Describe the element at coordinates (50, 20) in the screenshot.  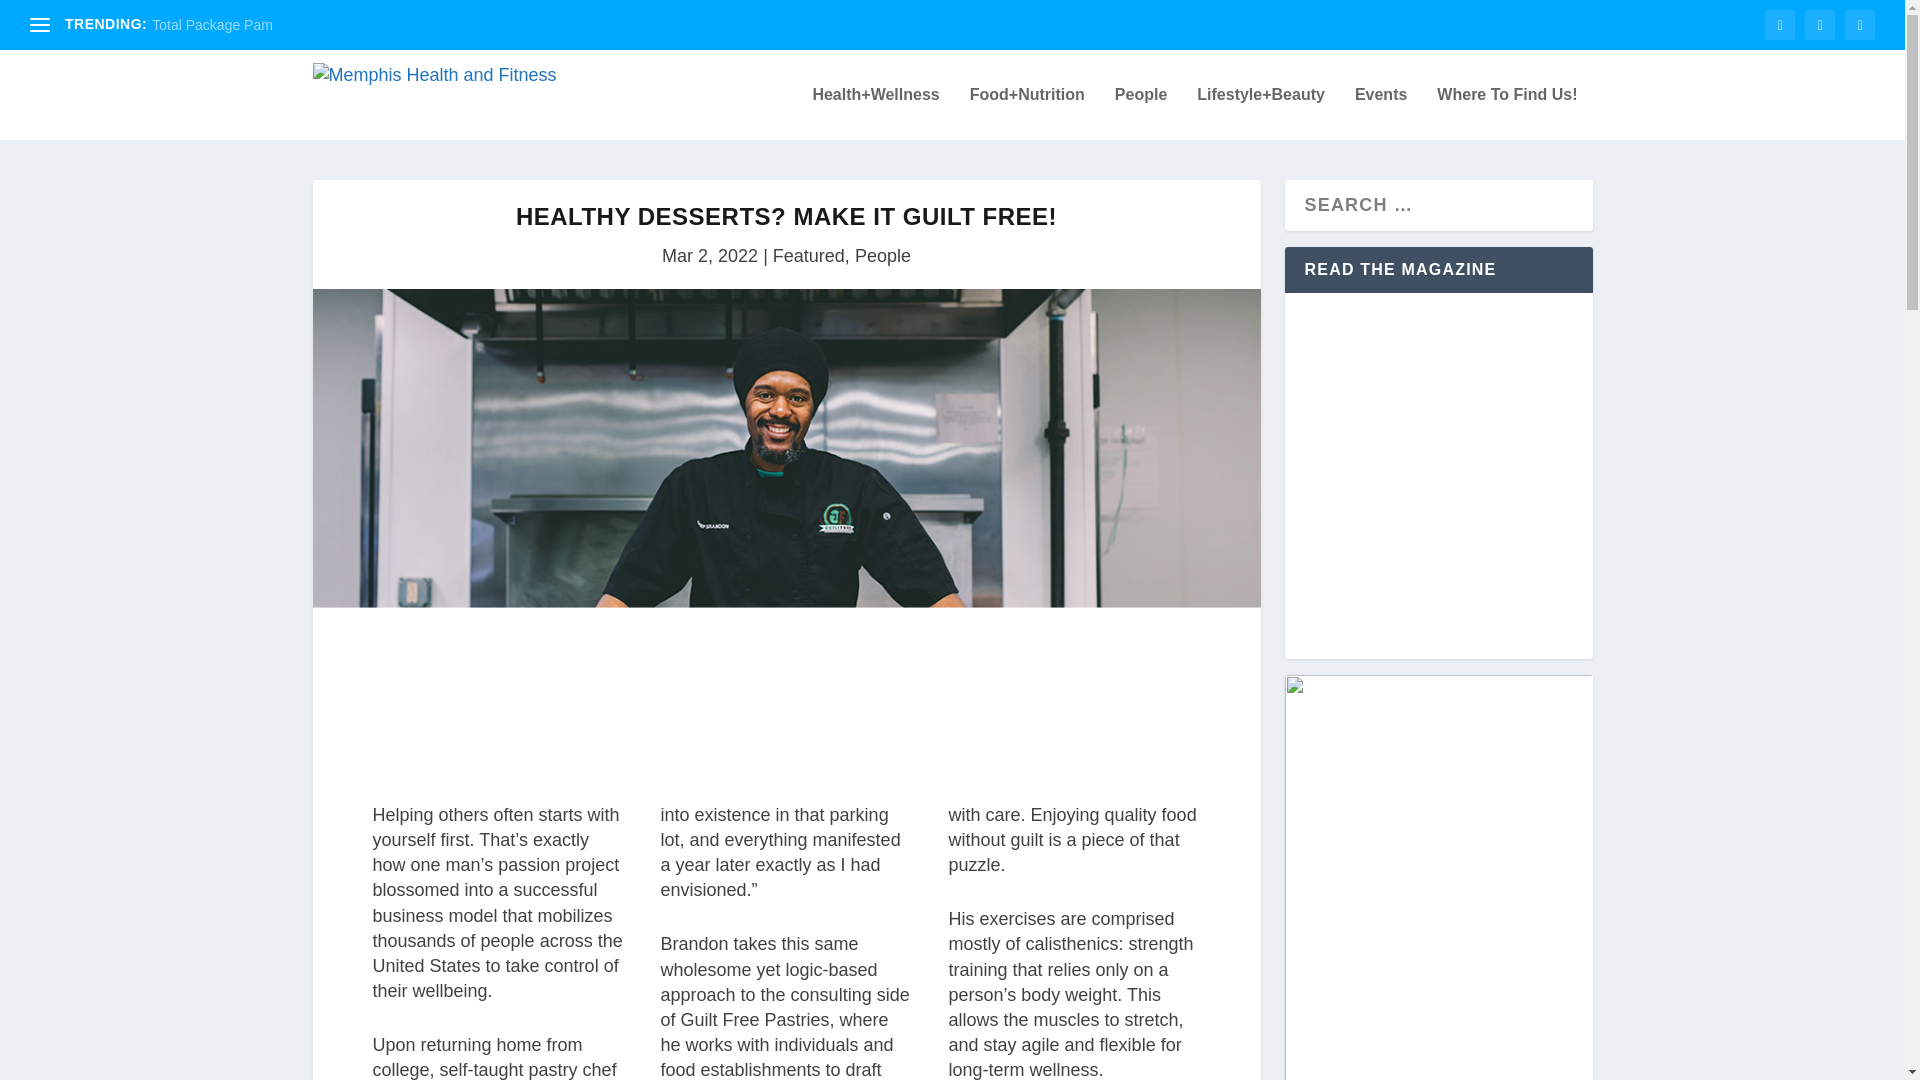
I see `Search` at that location.